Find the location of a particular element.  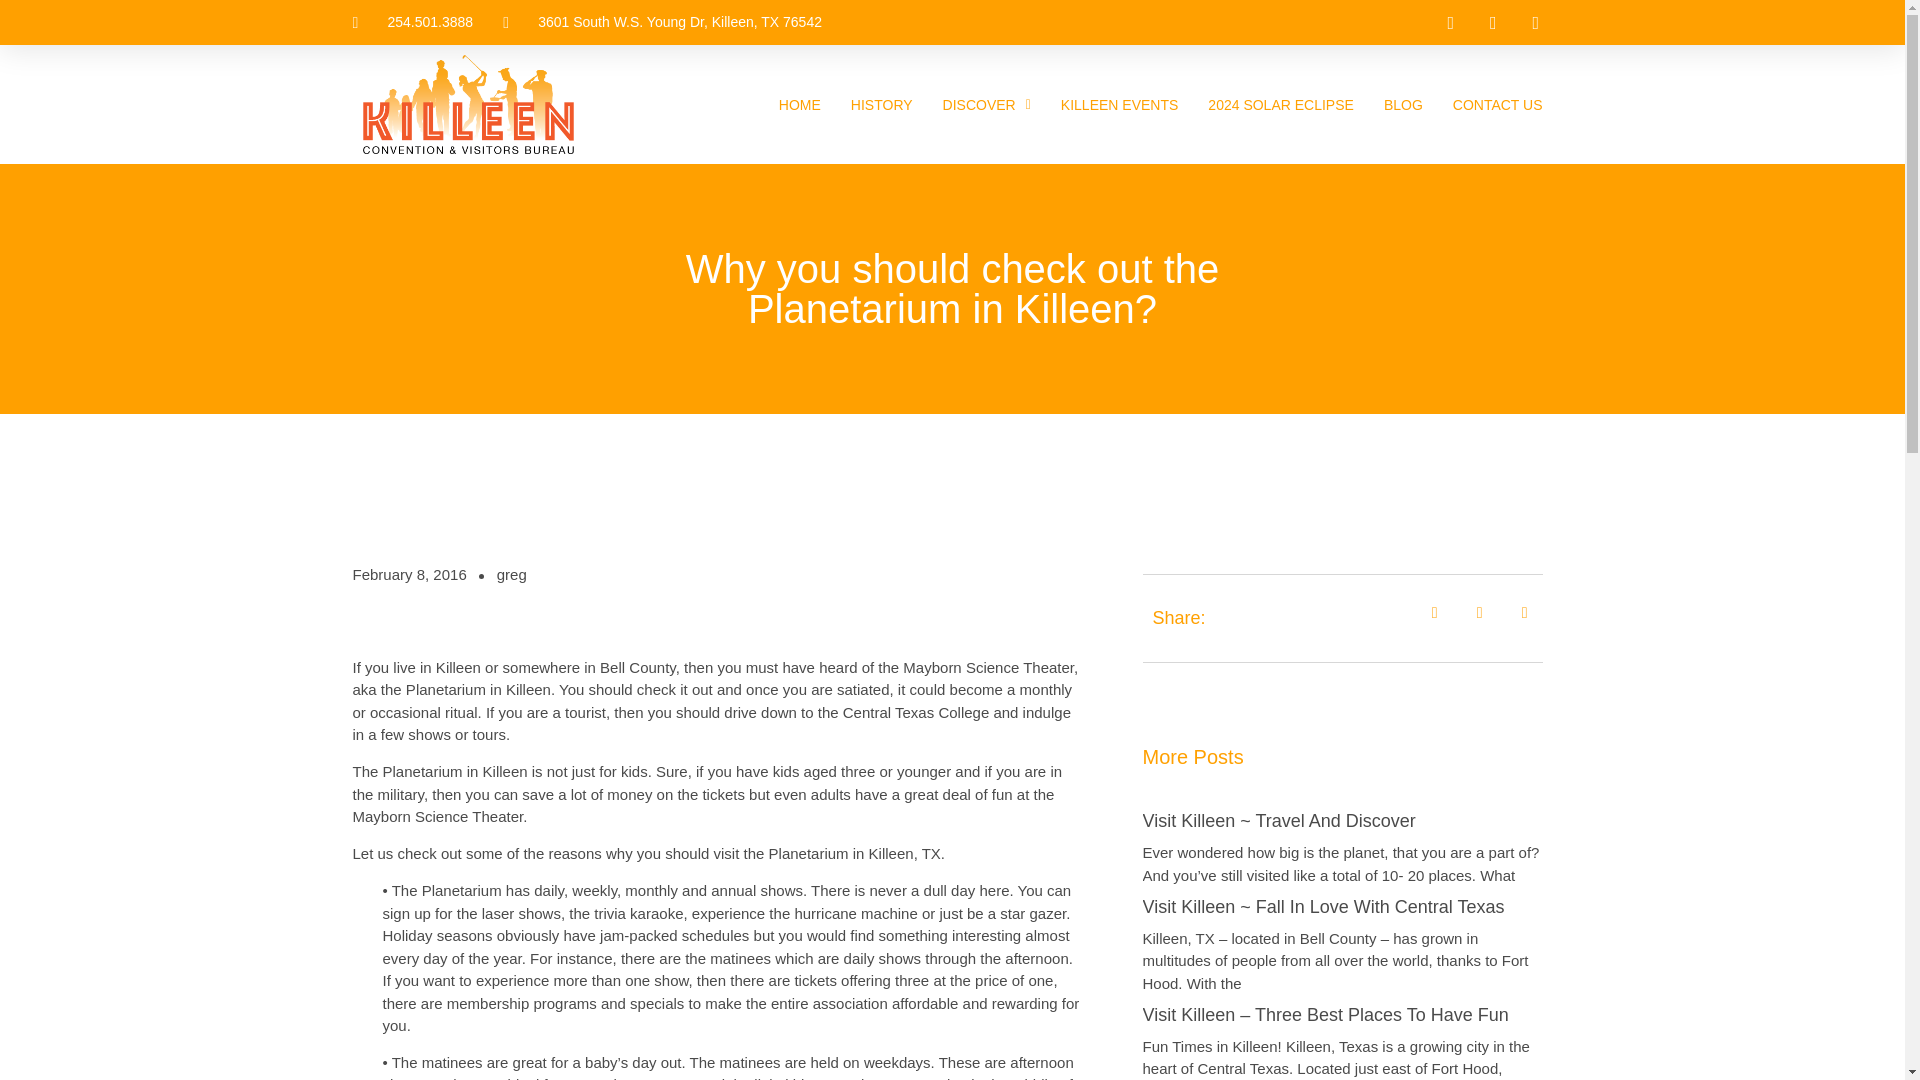

greg is located at coordinates (512, 575).